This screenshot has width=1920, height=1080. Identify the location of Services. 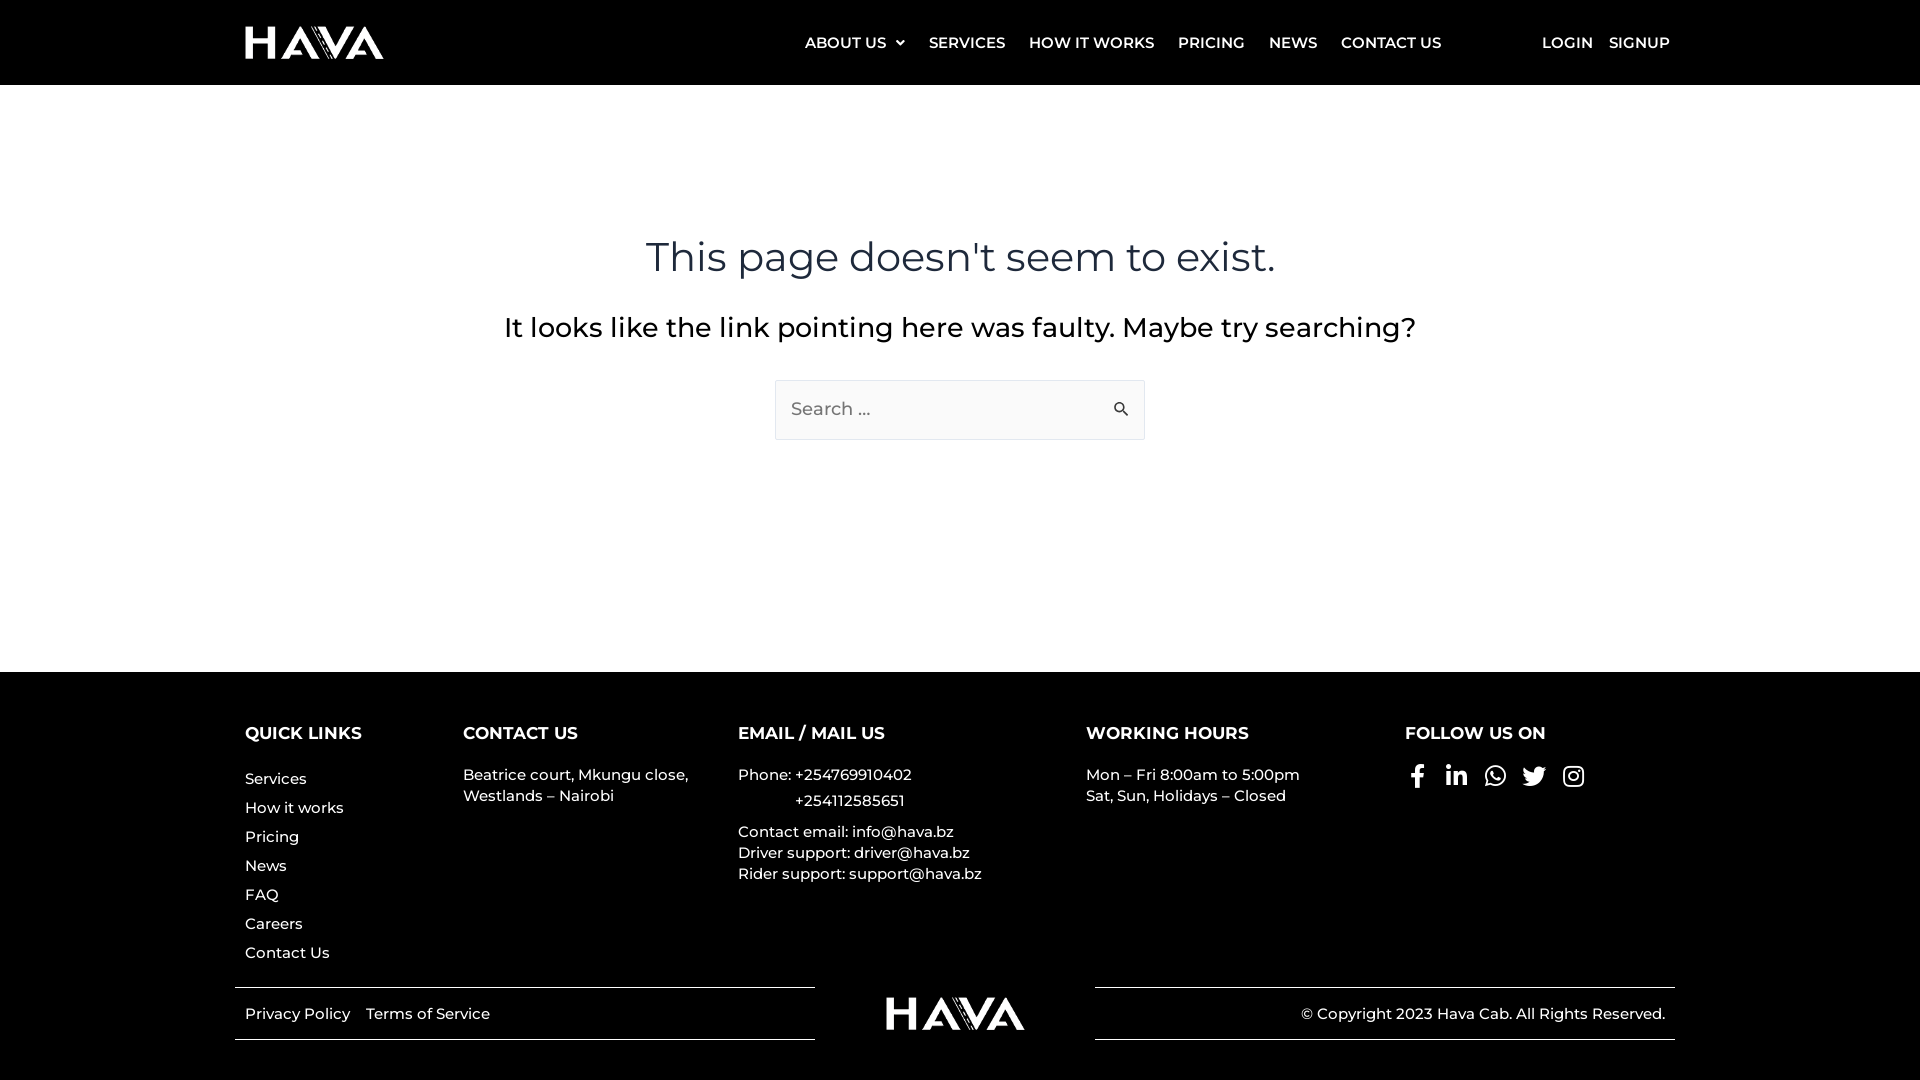
(344, 778).